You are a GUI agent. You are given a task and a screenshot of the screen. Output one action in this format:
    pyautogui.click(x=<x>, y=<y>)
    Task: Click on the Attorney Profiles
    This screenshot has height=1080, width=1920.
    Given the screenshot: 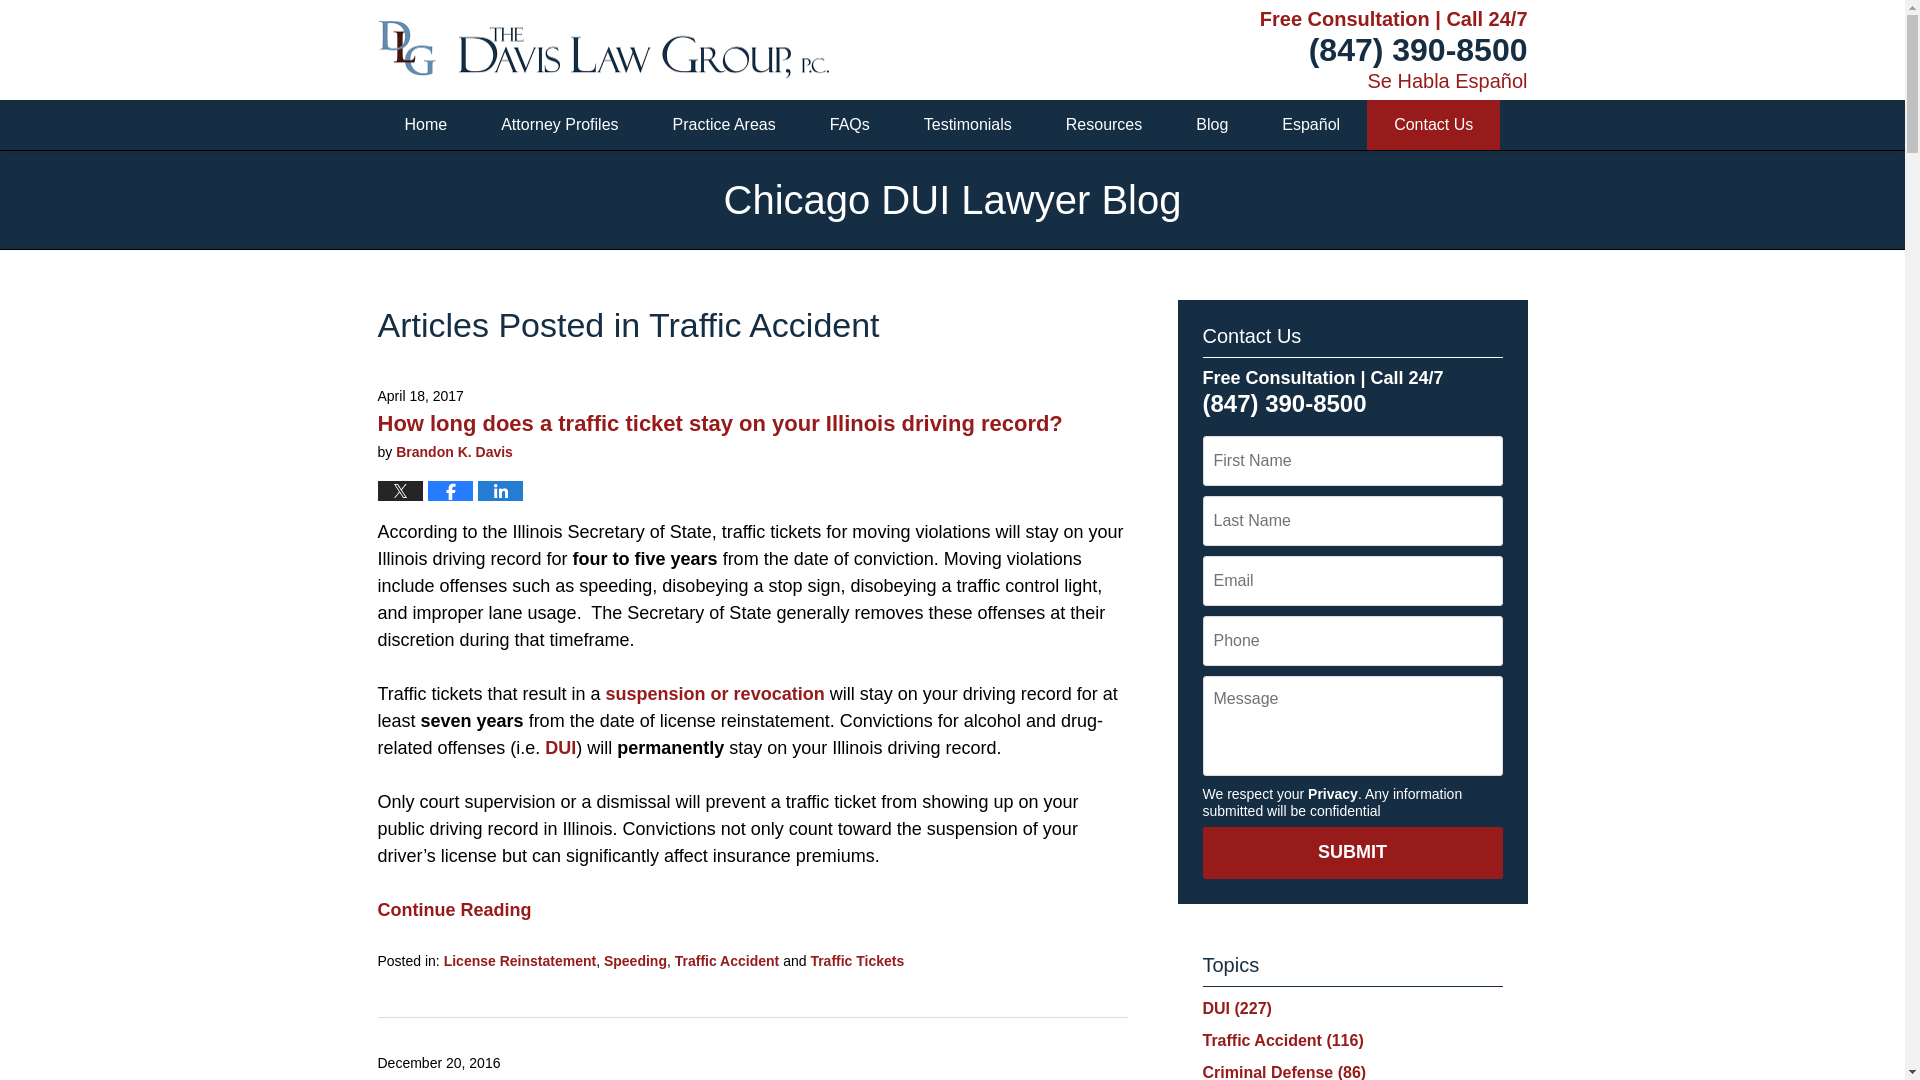 What is the action you would take?
    pyautogui.click(x=560, y=125)
    